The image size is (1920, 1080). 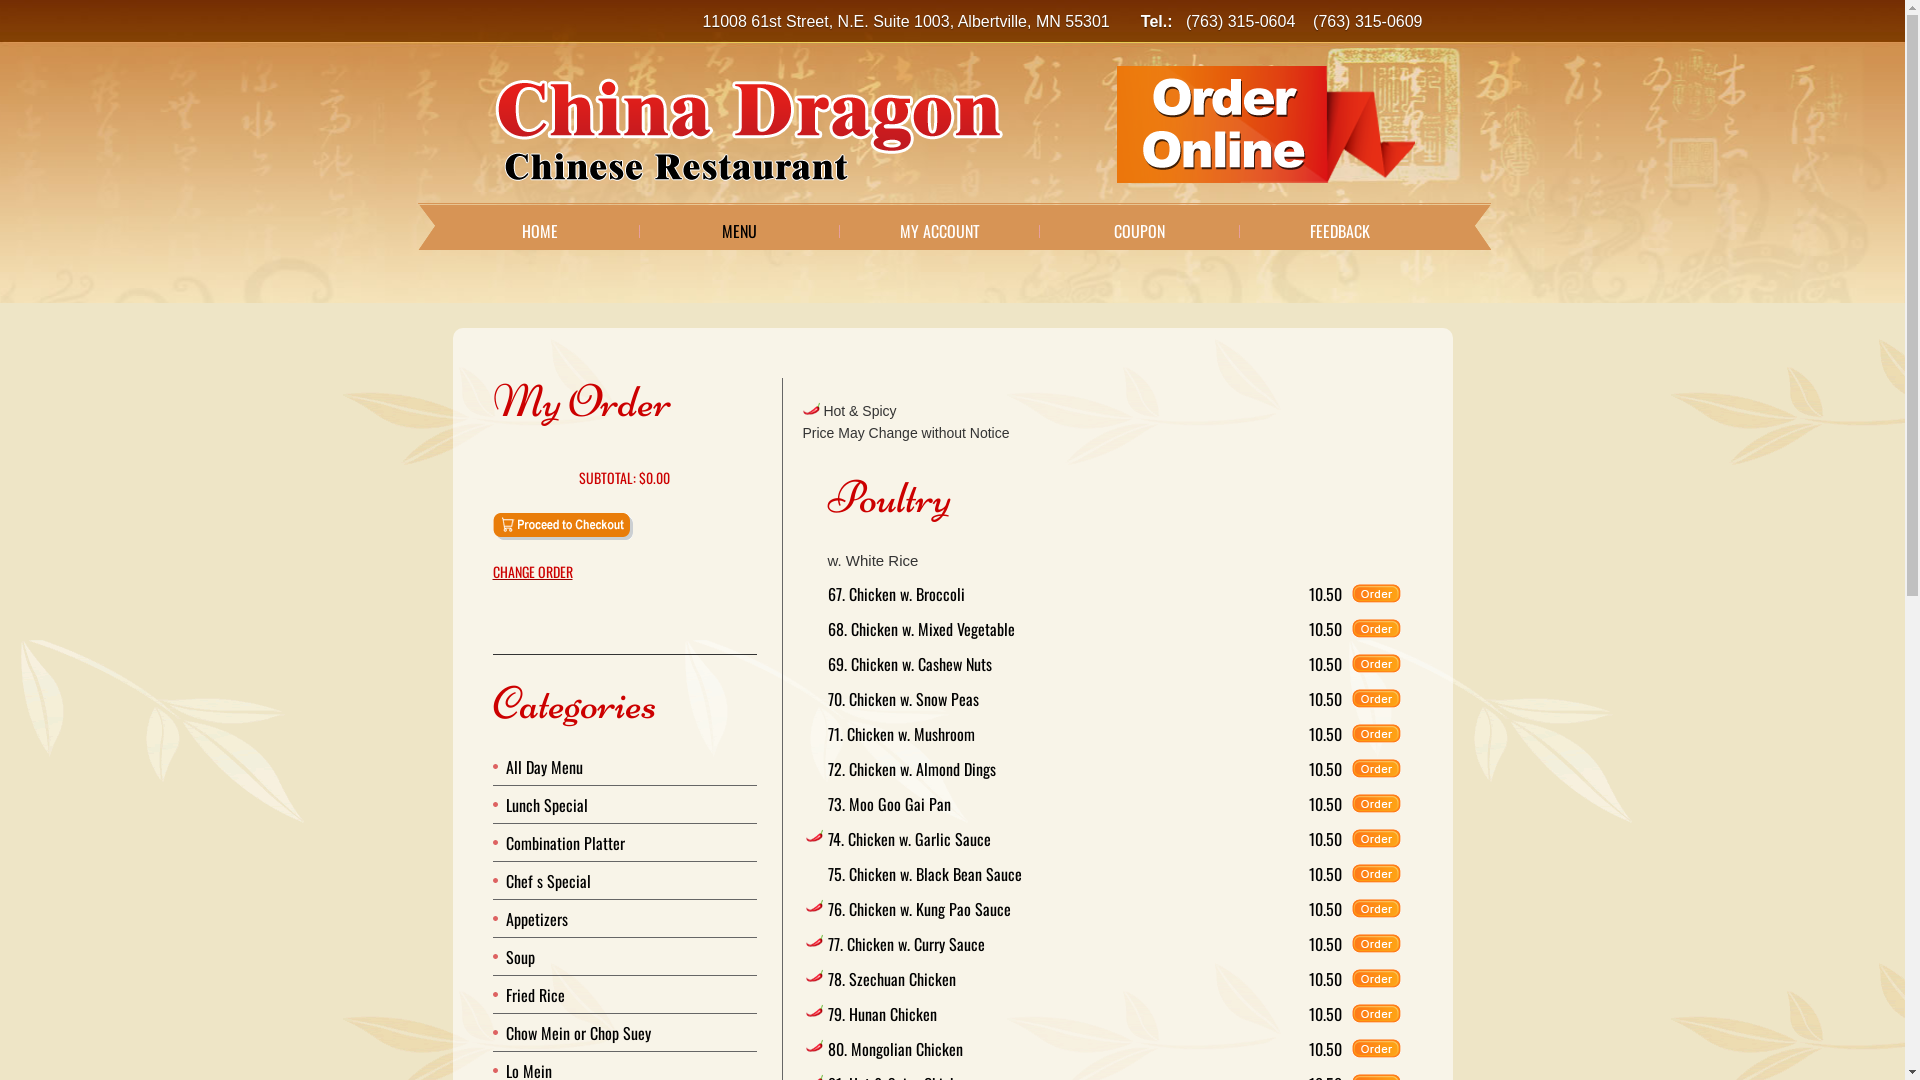 What do you see at coordinates (540, 231) in the screenshot?
I see `HOME` at bounding box center [540, 231].